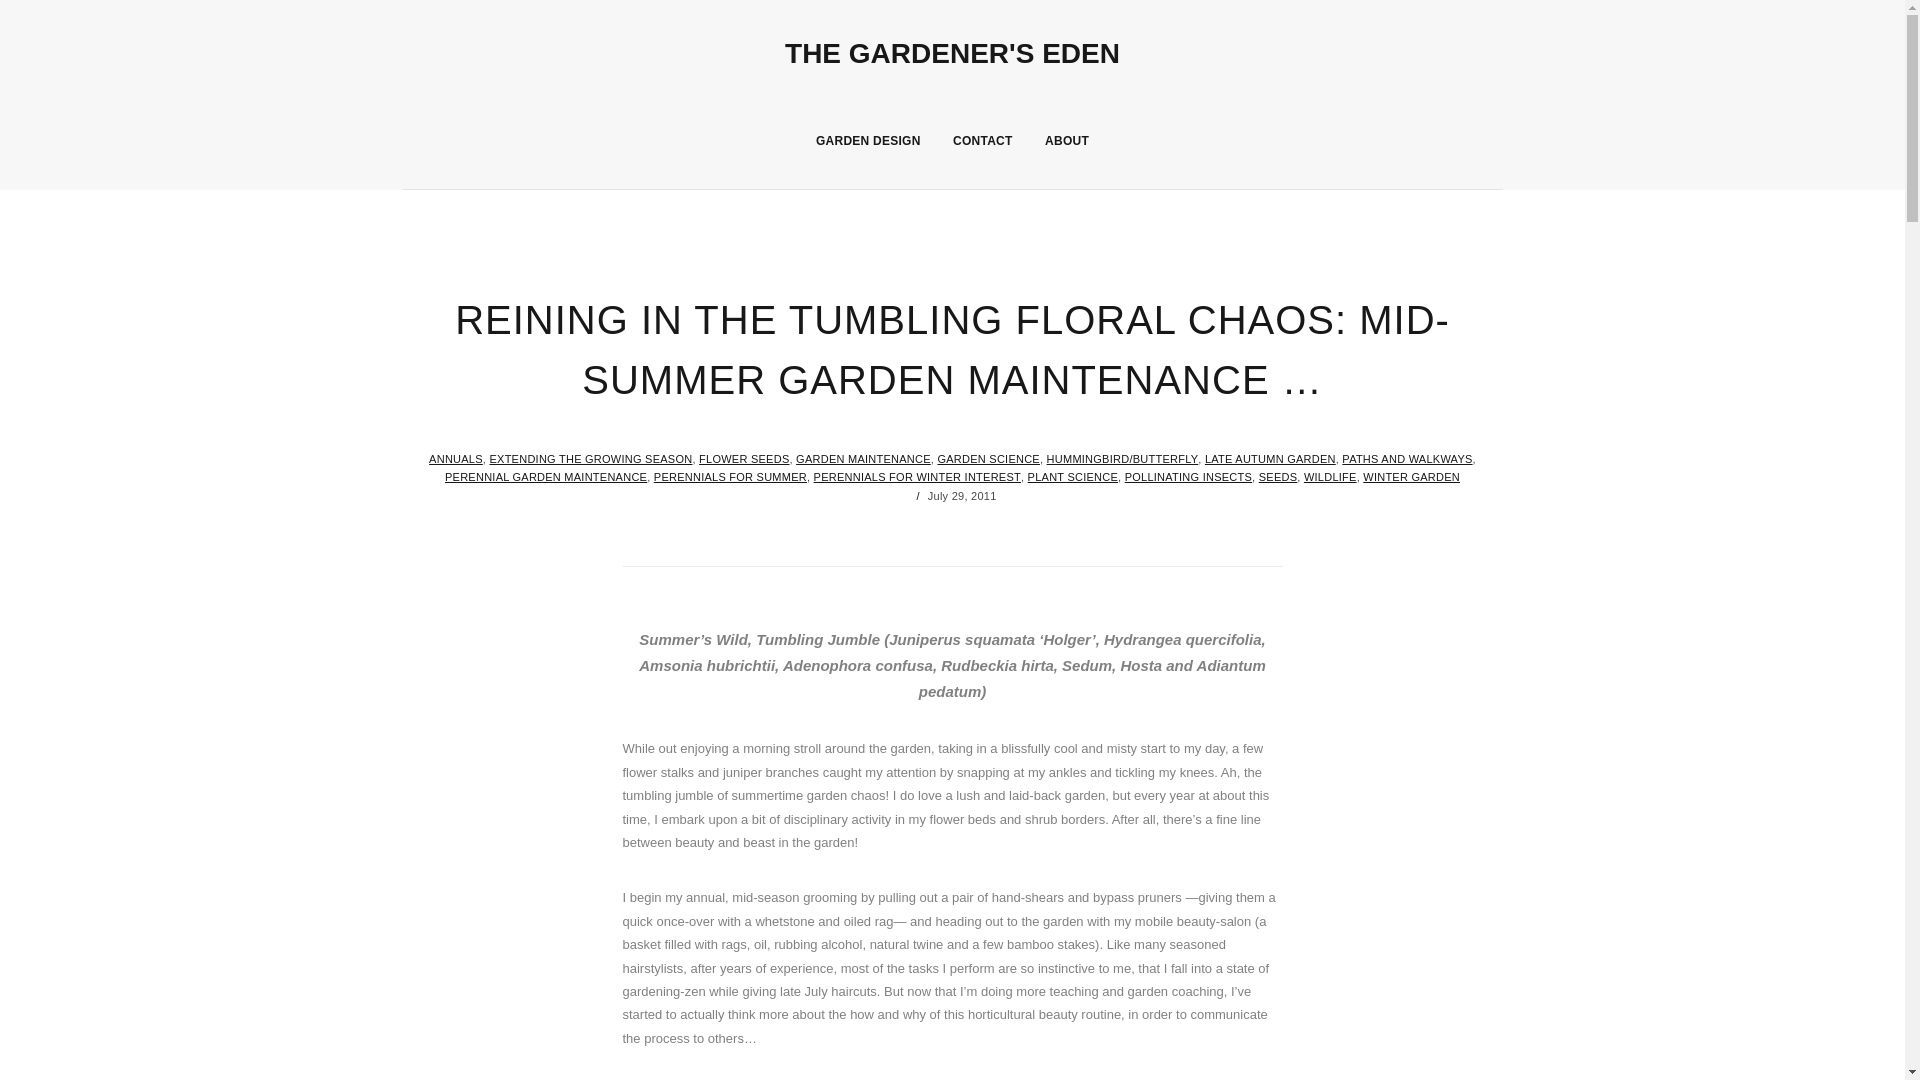 The height and width of the screenshot is (1080, 1920). Describe the element at coordinates (864, 458) in the screenshot. I see `GARDEN MAINTENANCE` at that location.